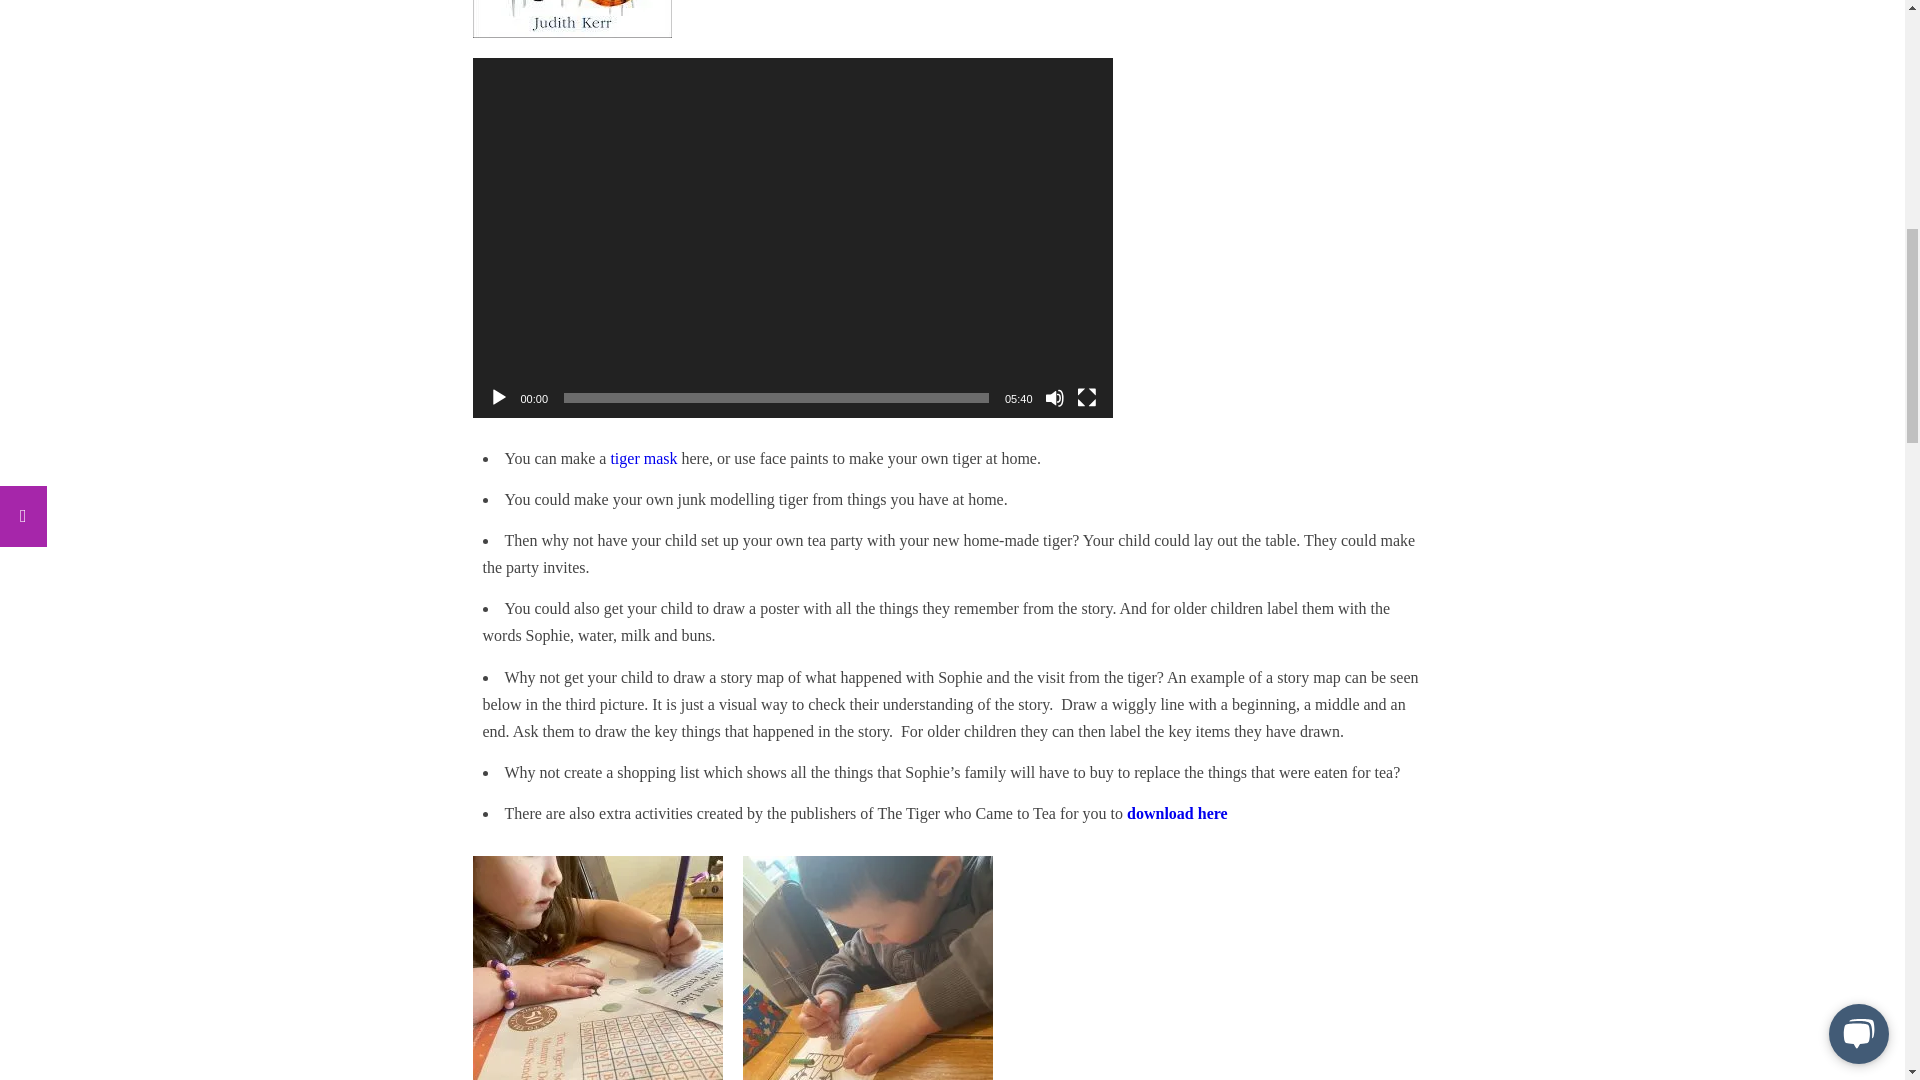 The width and height of the screenshot is (1920, 1080). What do you see at coordinates (1086, 398) in the screenshot?
I see `Fullscreen` at bounding box center [1086, 398].